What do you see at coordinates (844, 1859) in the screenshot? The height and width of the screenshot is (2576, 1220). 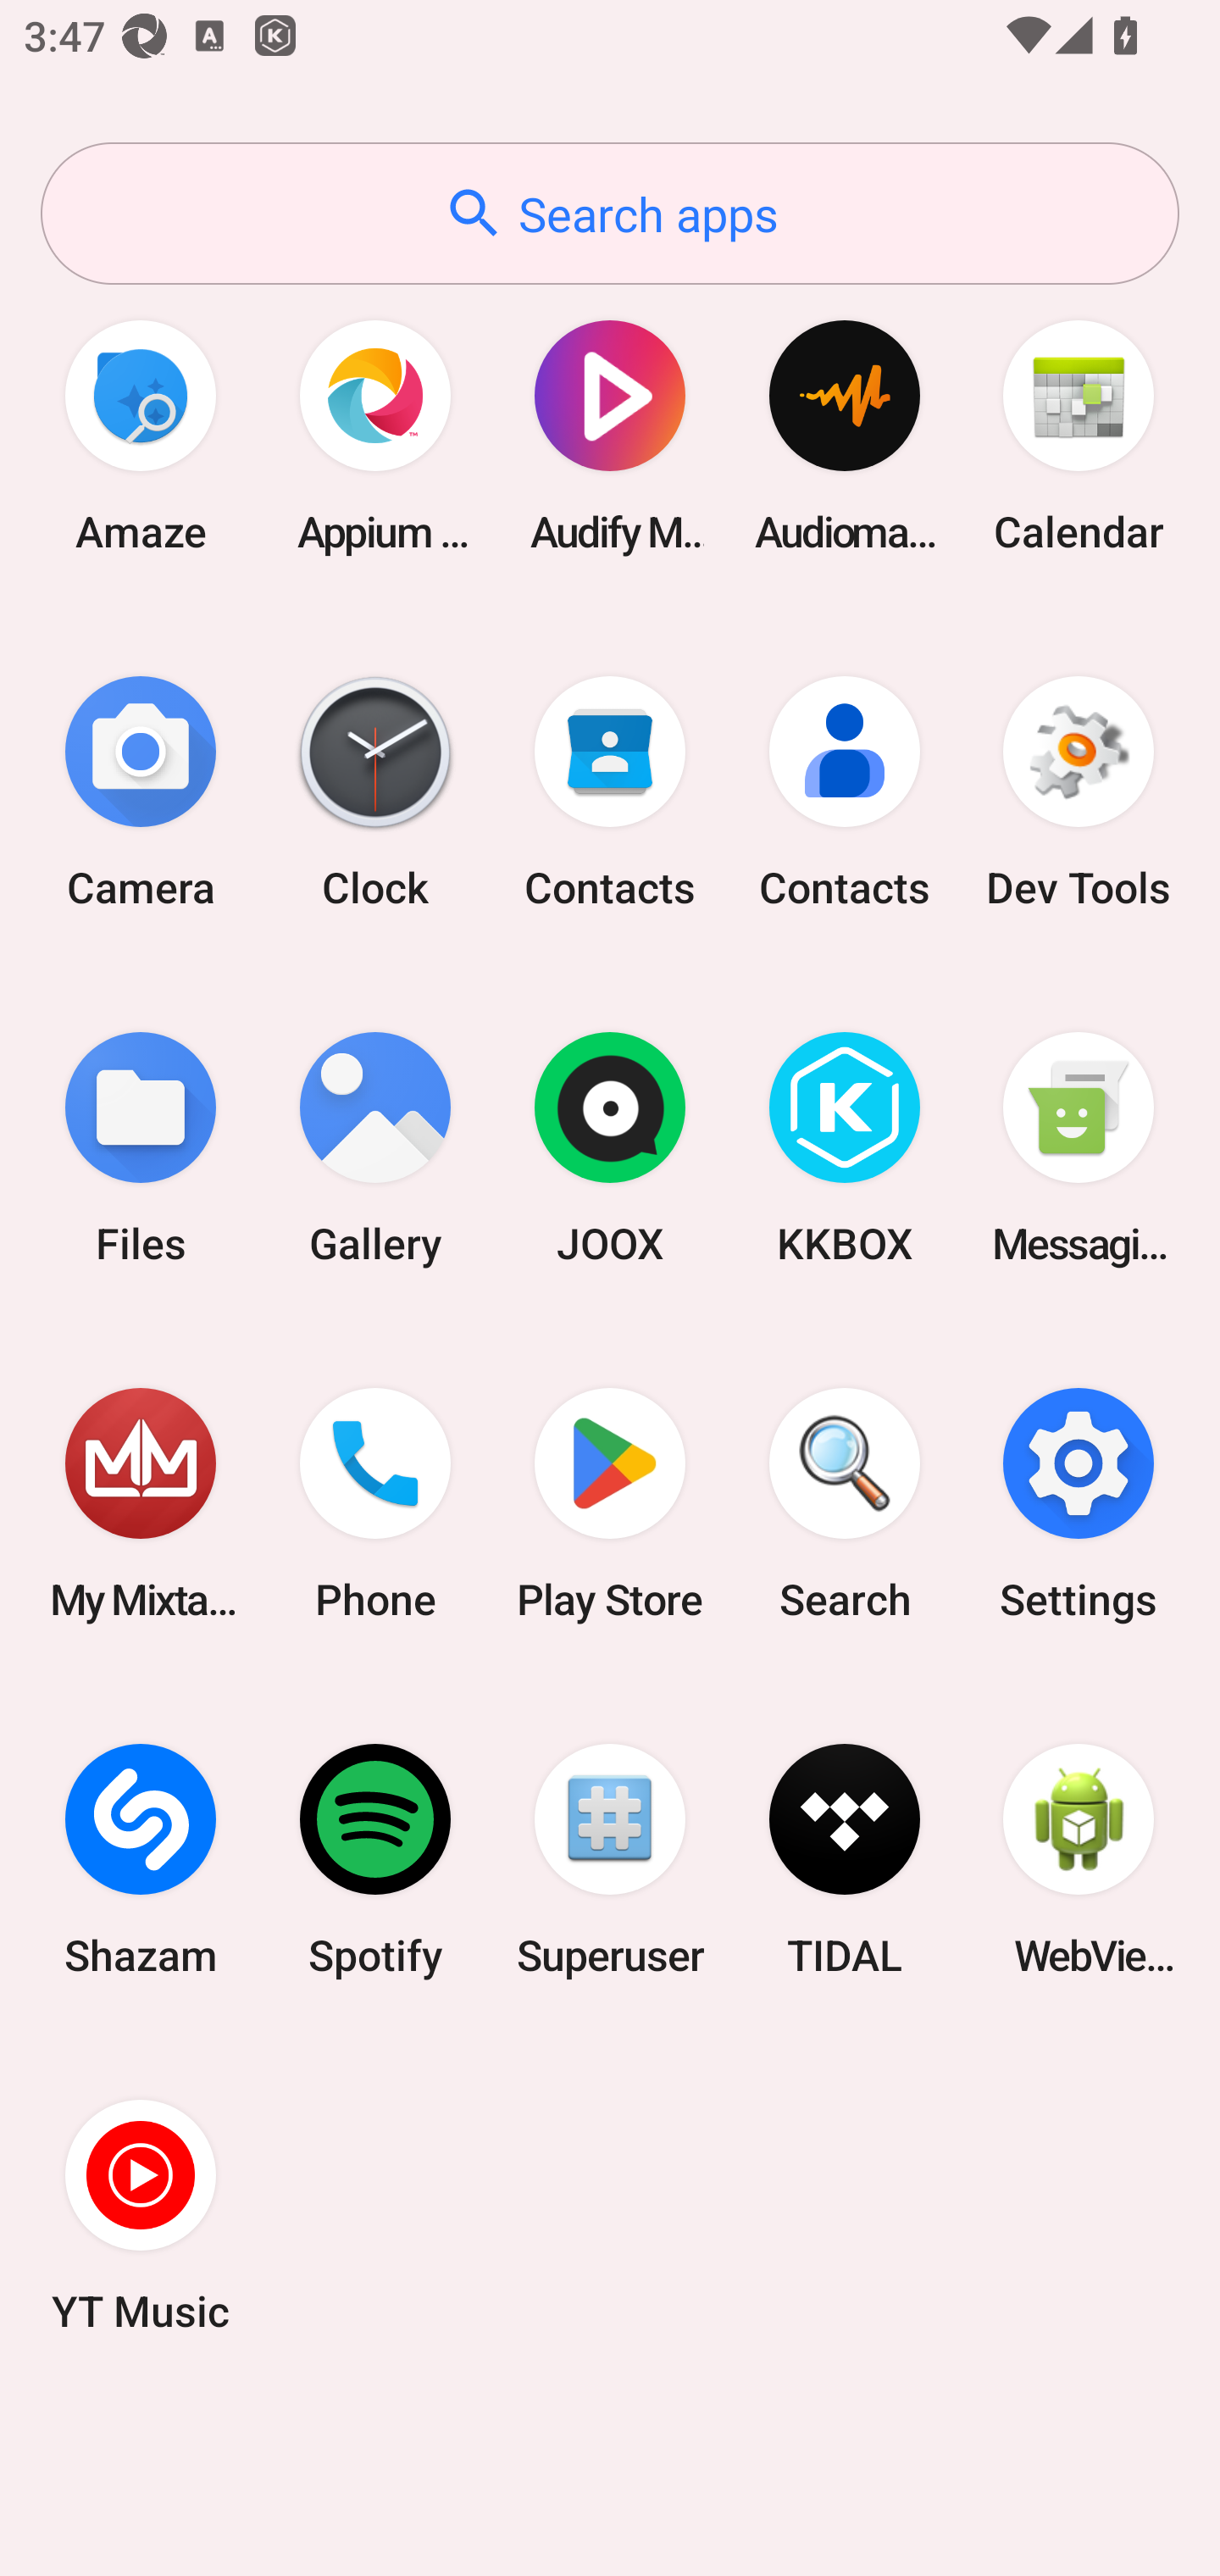 I see `TIDAL` at bounding box center [844, 1859].